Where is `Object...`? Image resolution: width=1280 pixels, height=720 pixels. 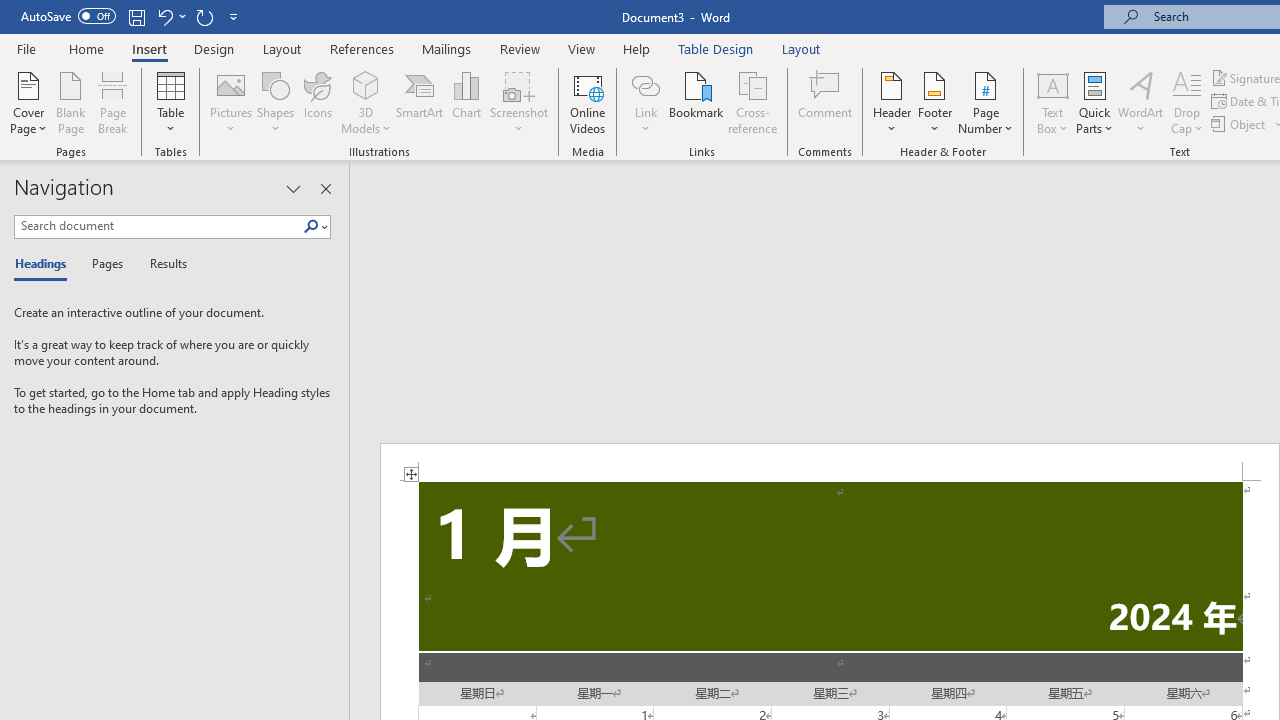 Object... is located at coordinates (1240, 124).